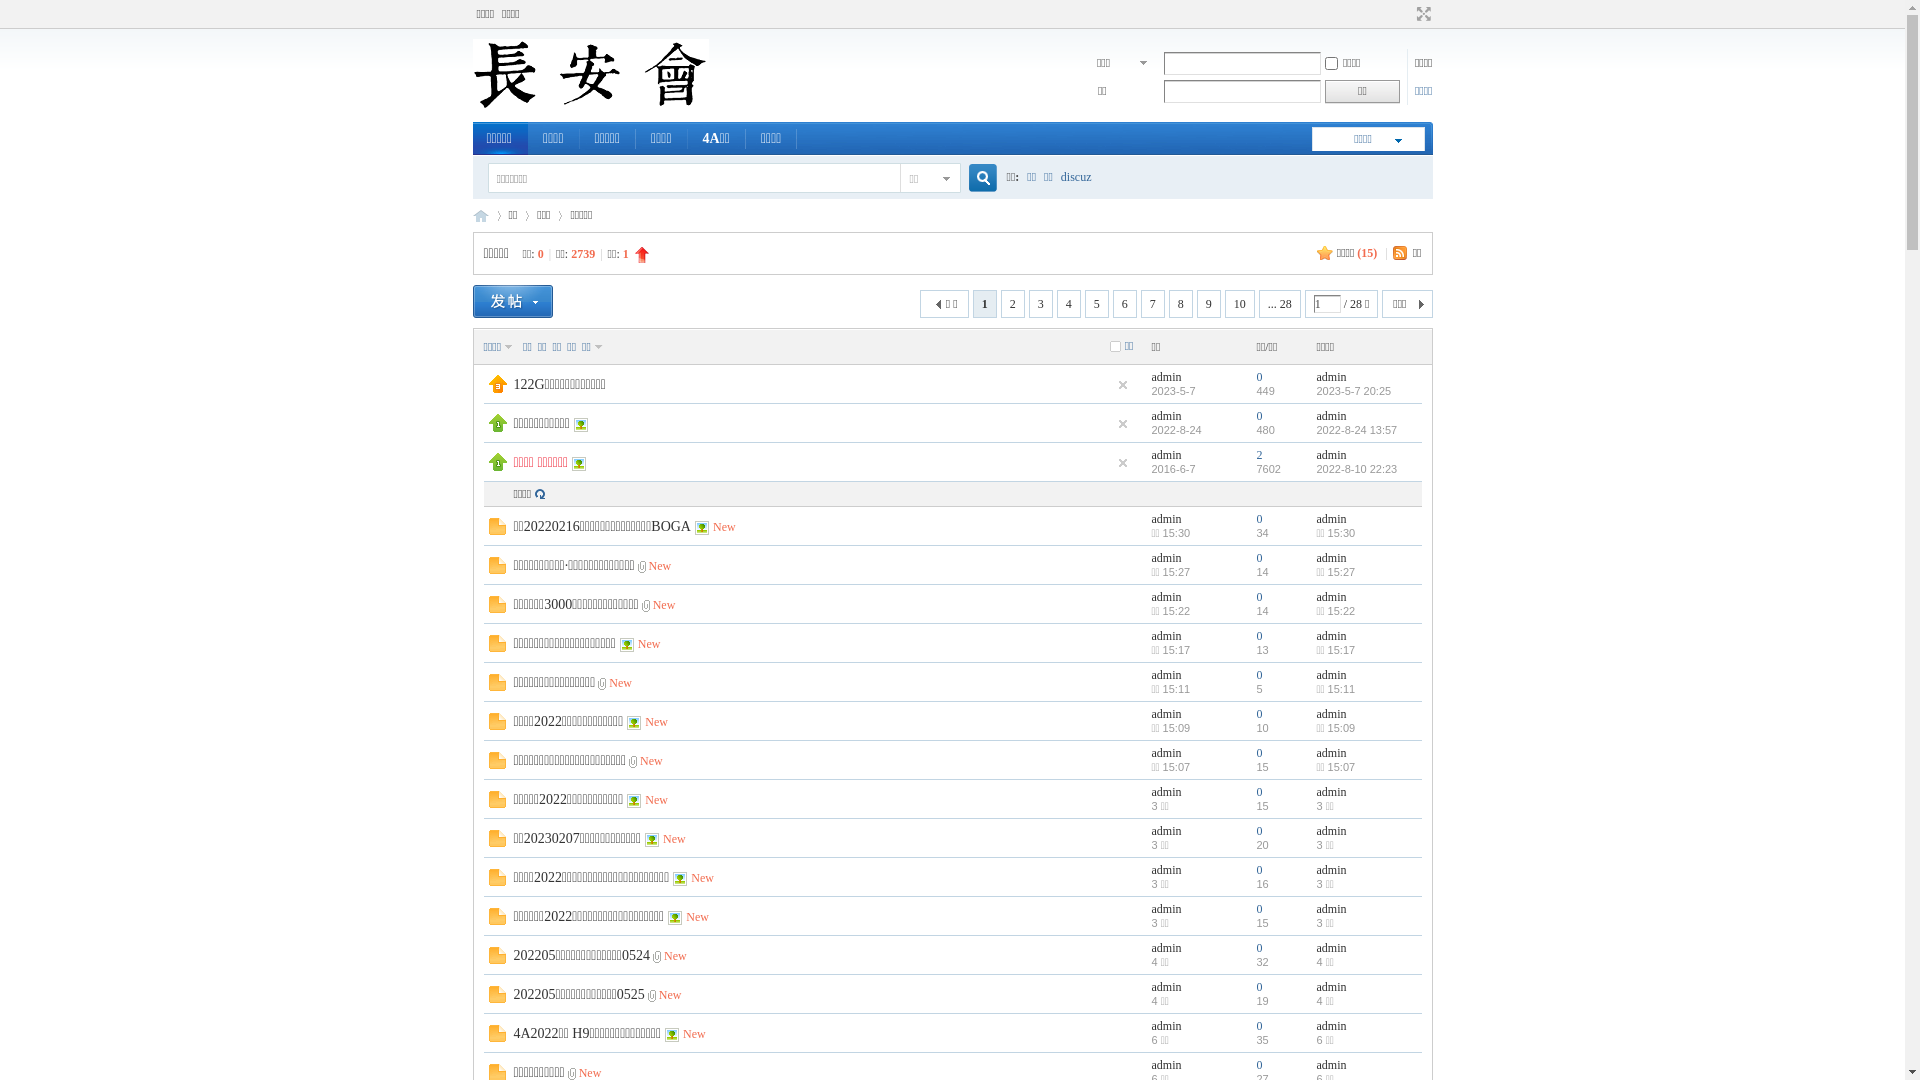  I want to click on admin, so click(1167, 792).